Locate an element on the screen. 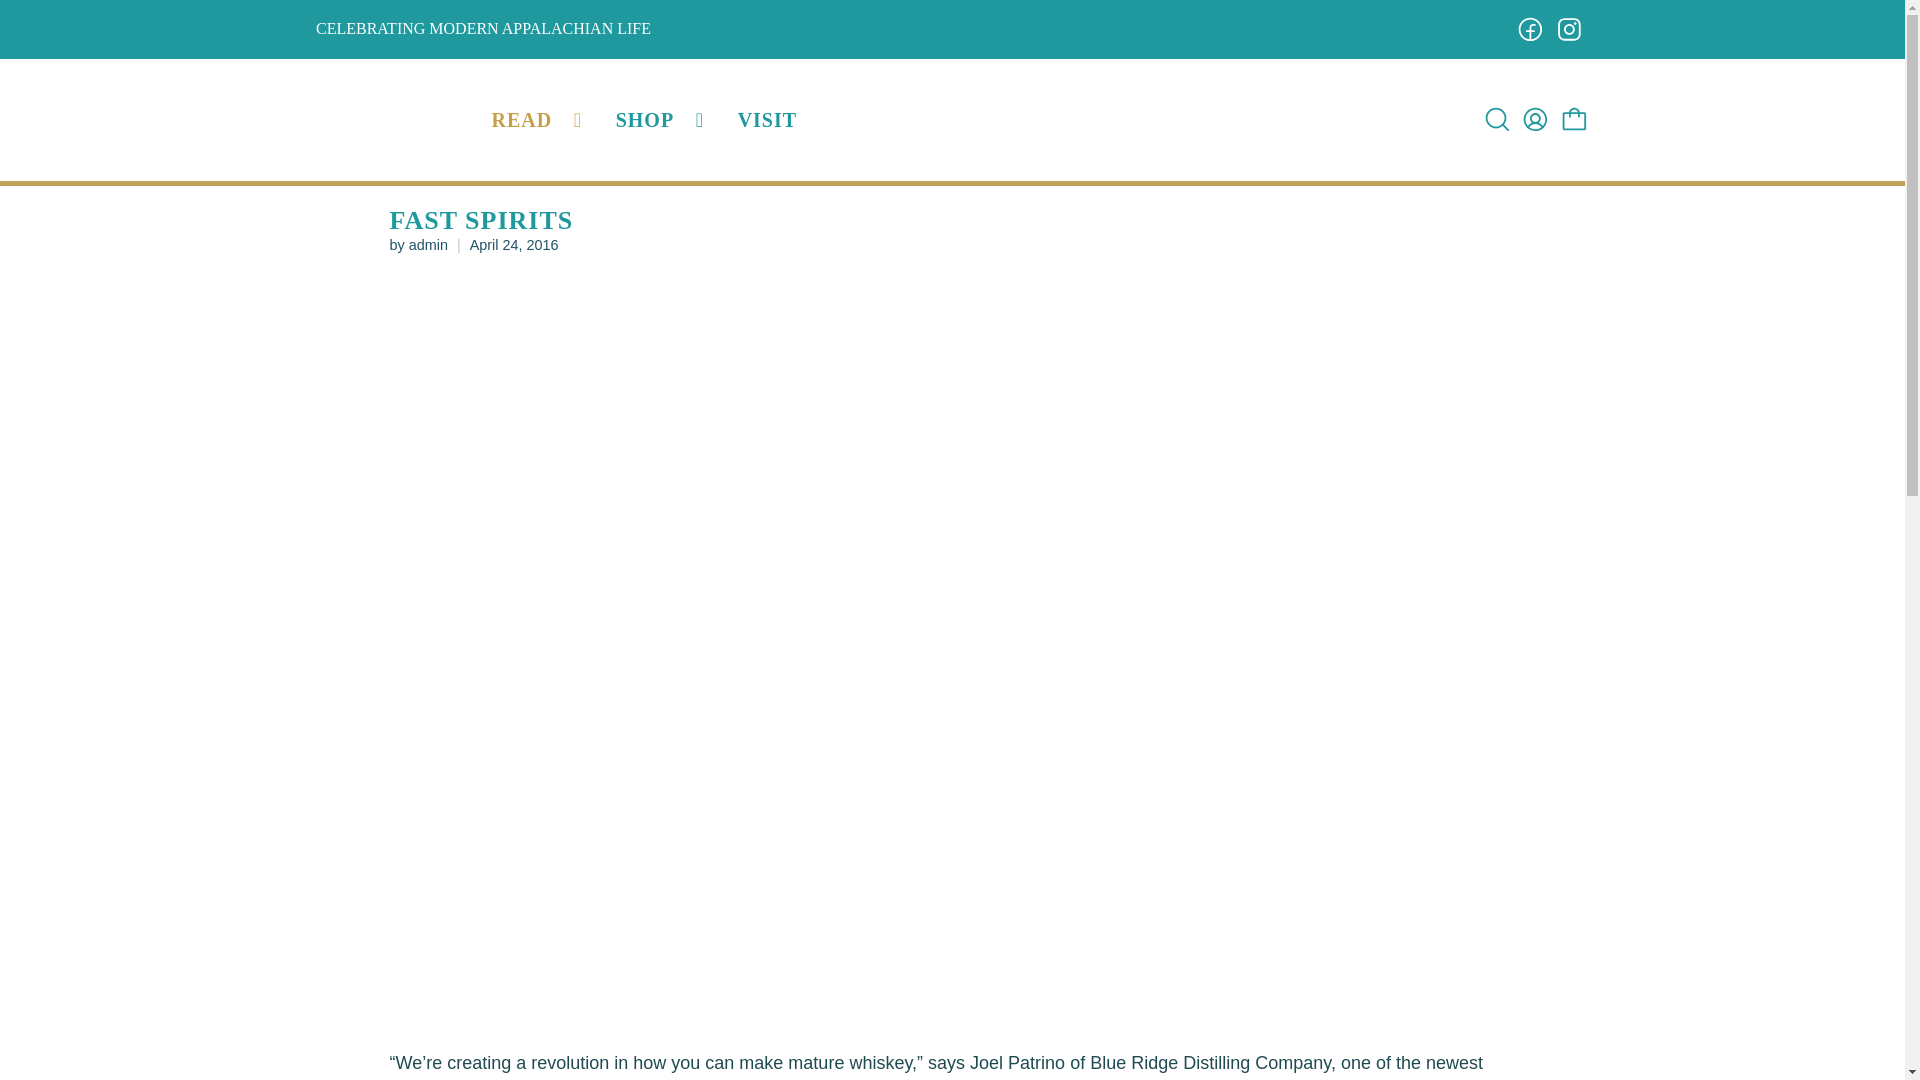 This screenshot has height=1080, width=1920. SHOP is located at coordinates (662, 119).